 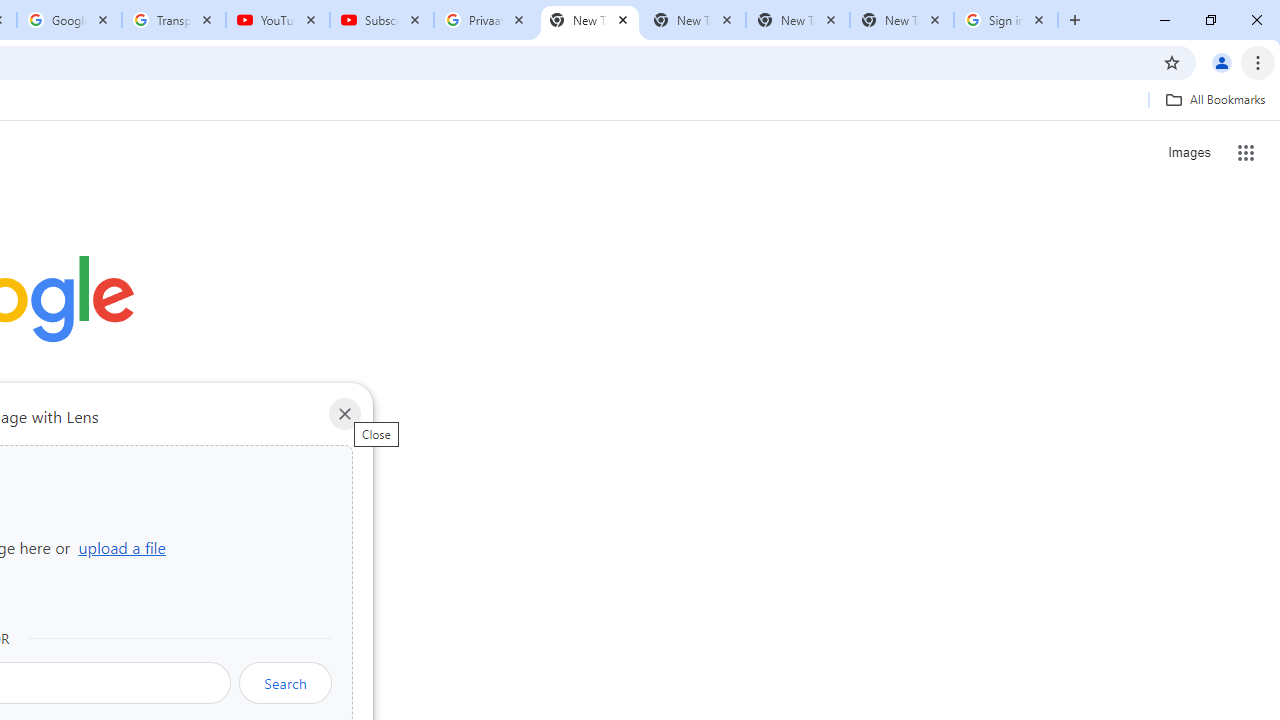 What do you see at coordinates (901, 20) in the screenshot?
I see `New Tab` at bounding box center [901, 20].